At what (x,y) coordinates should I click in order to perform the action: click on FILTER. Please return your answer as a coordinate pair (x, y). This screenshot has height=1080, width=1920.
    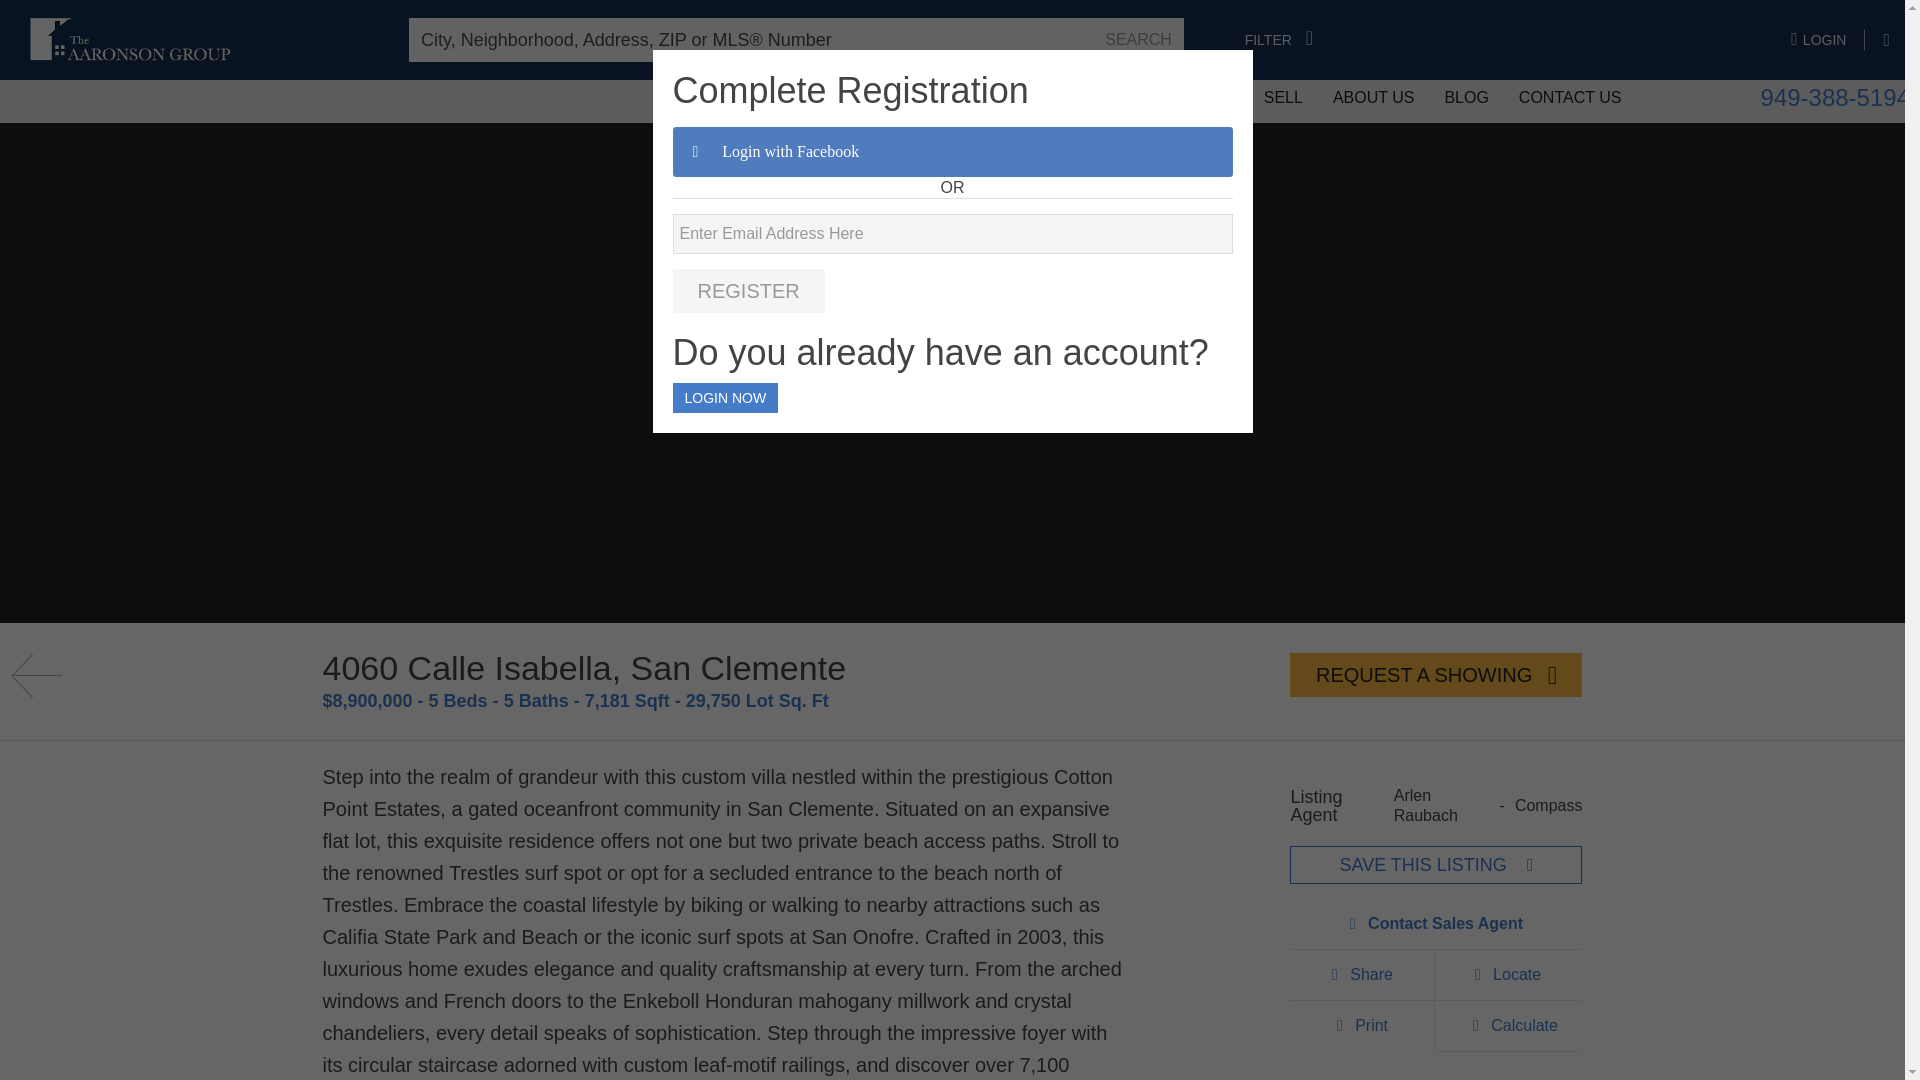
    Looking at the image, I should click on (1278, 40).